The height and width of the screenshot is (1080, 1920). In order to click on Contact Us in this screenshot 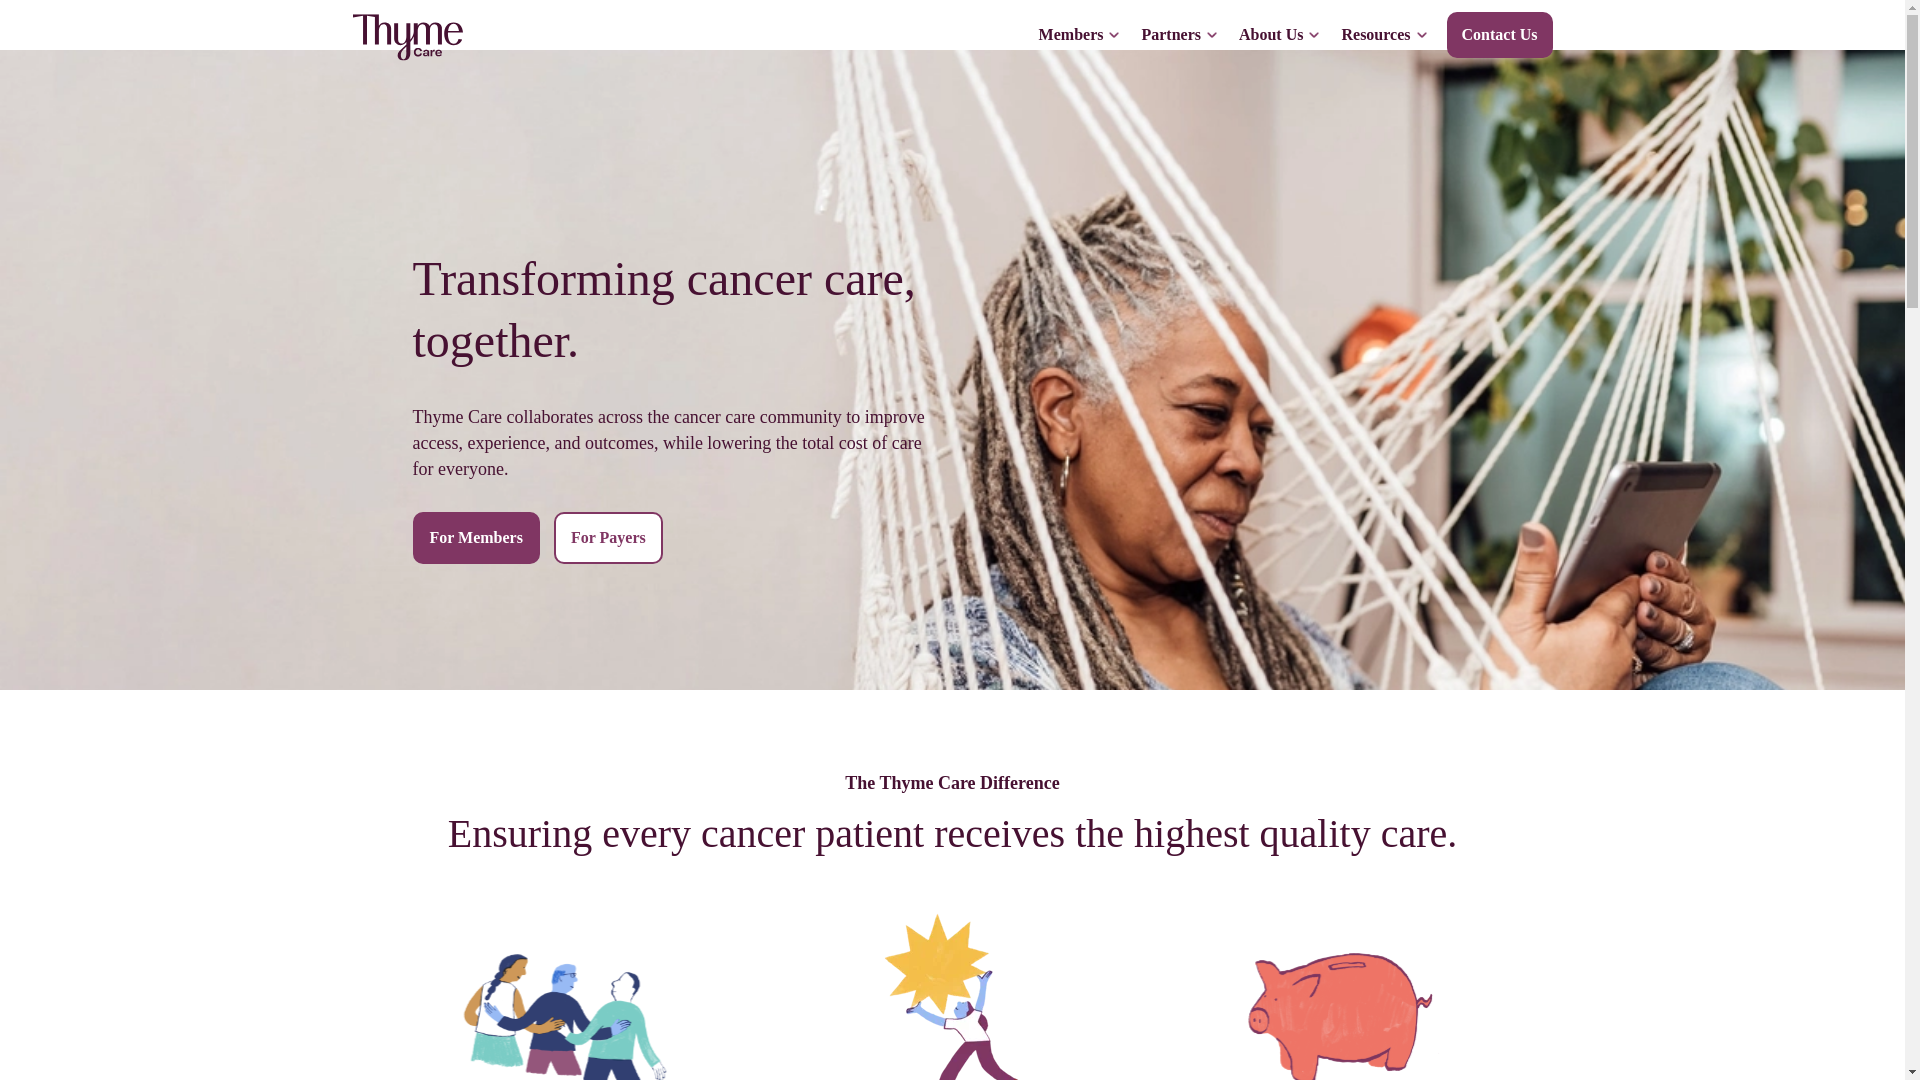, I will do `click(1498, 34)`.